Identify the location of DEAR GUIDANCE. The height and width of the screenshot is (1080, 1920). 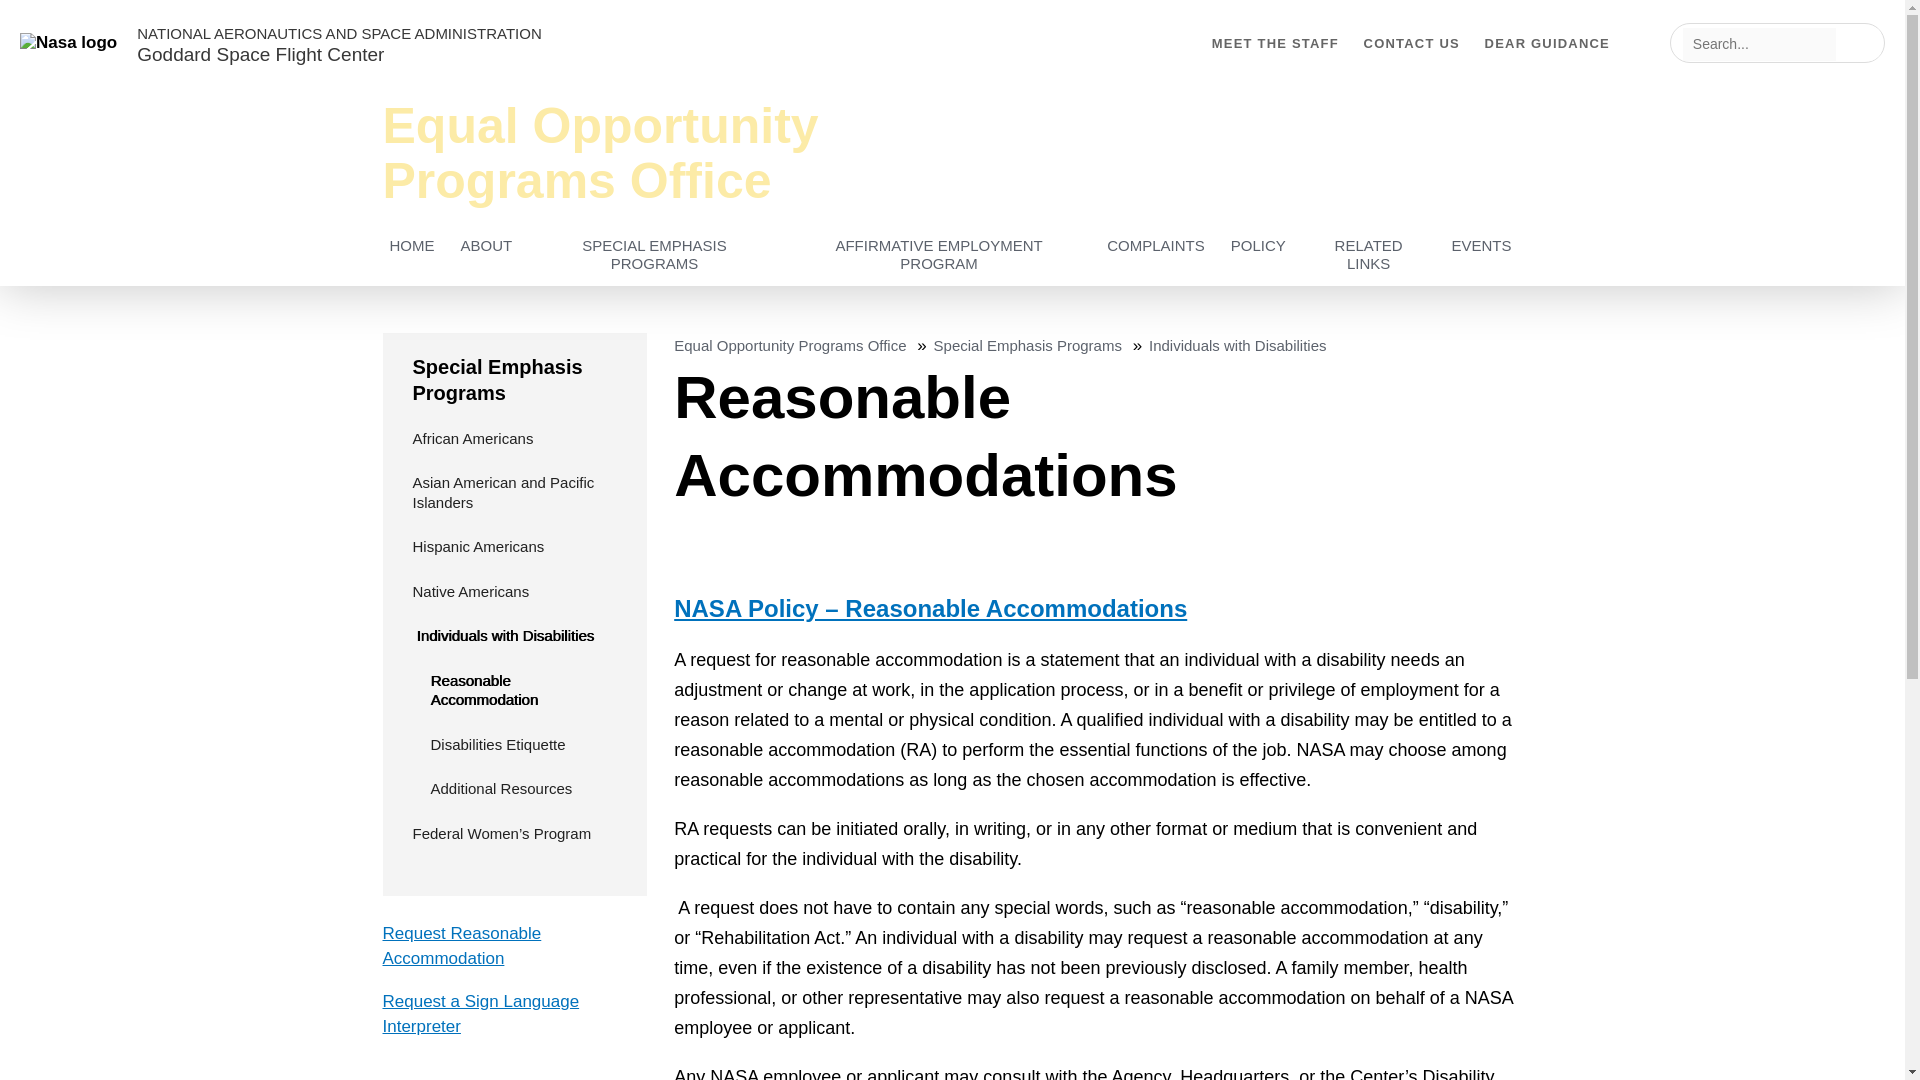
(1547, 42).